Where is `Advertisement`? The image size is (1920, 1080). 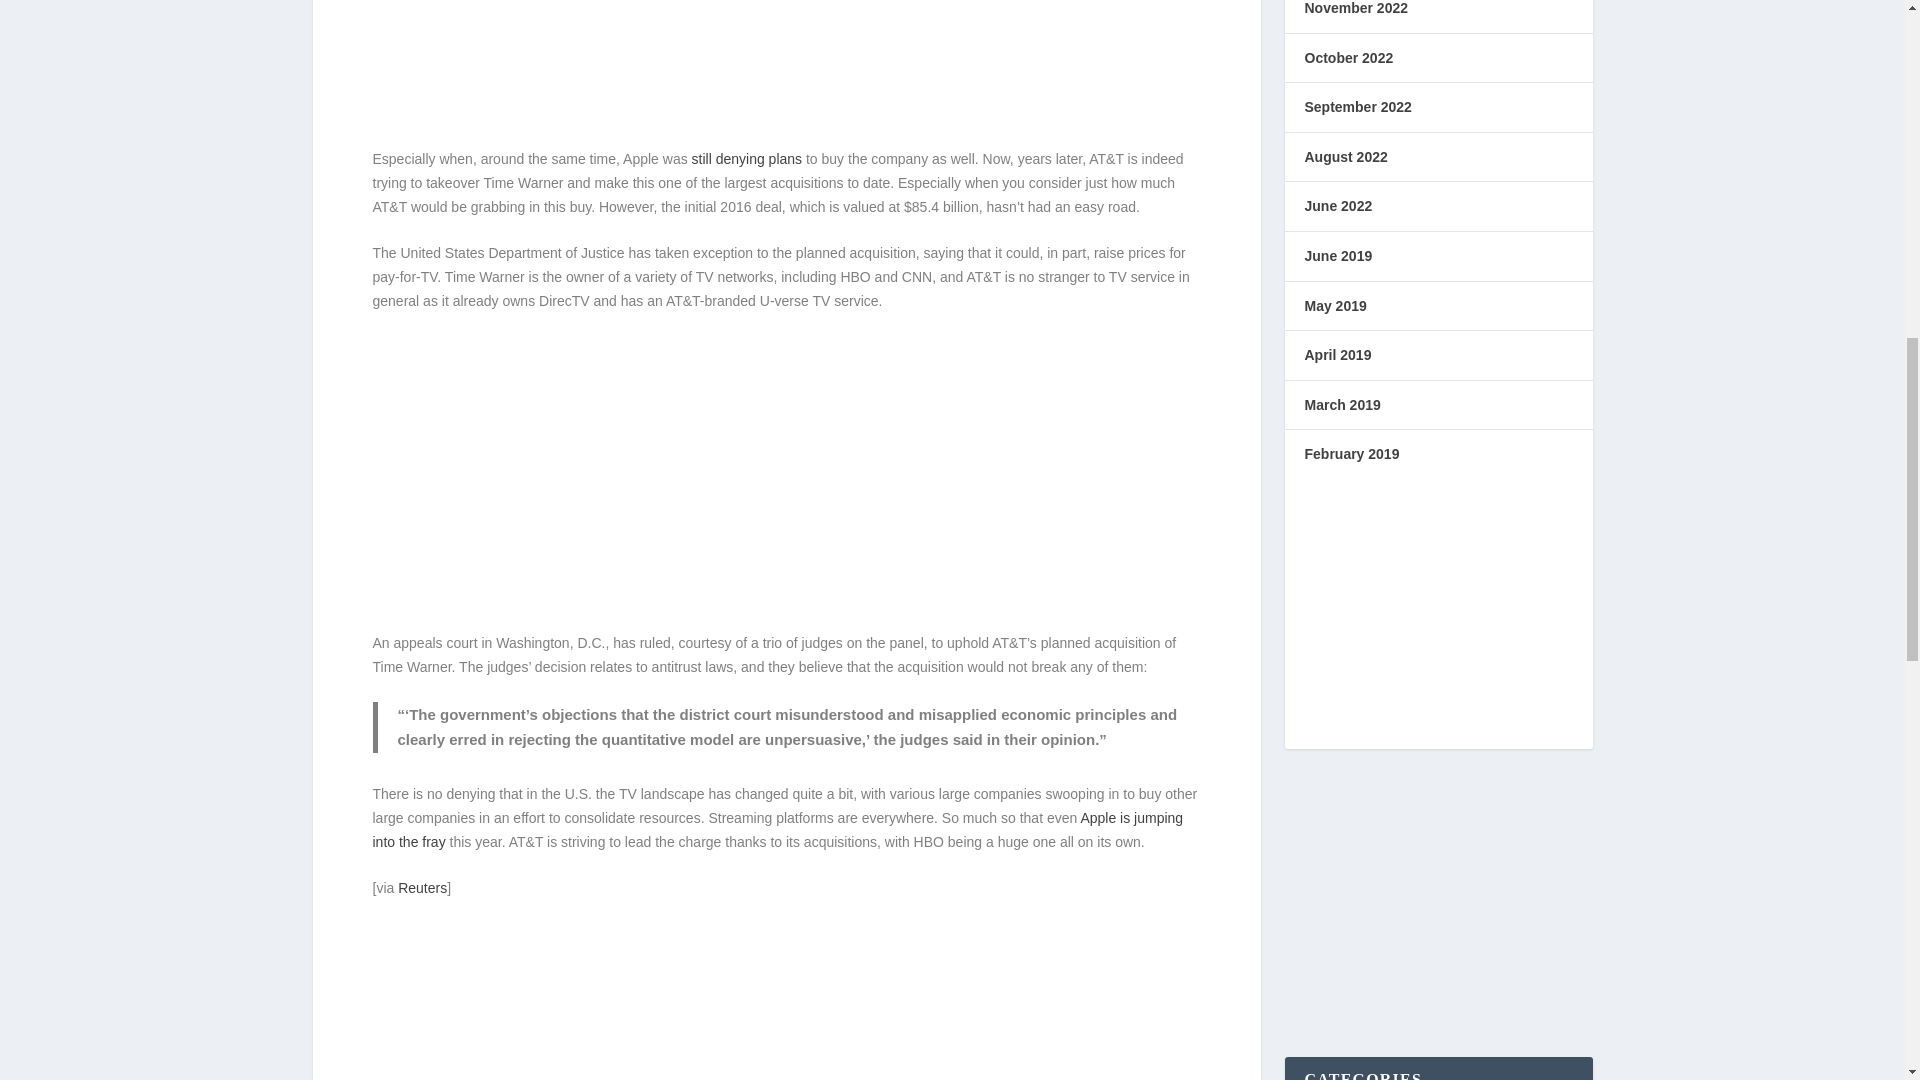
Advertisement is located at coordinates (786, 475).